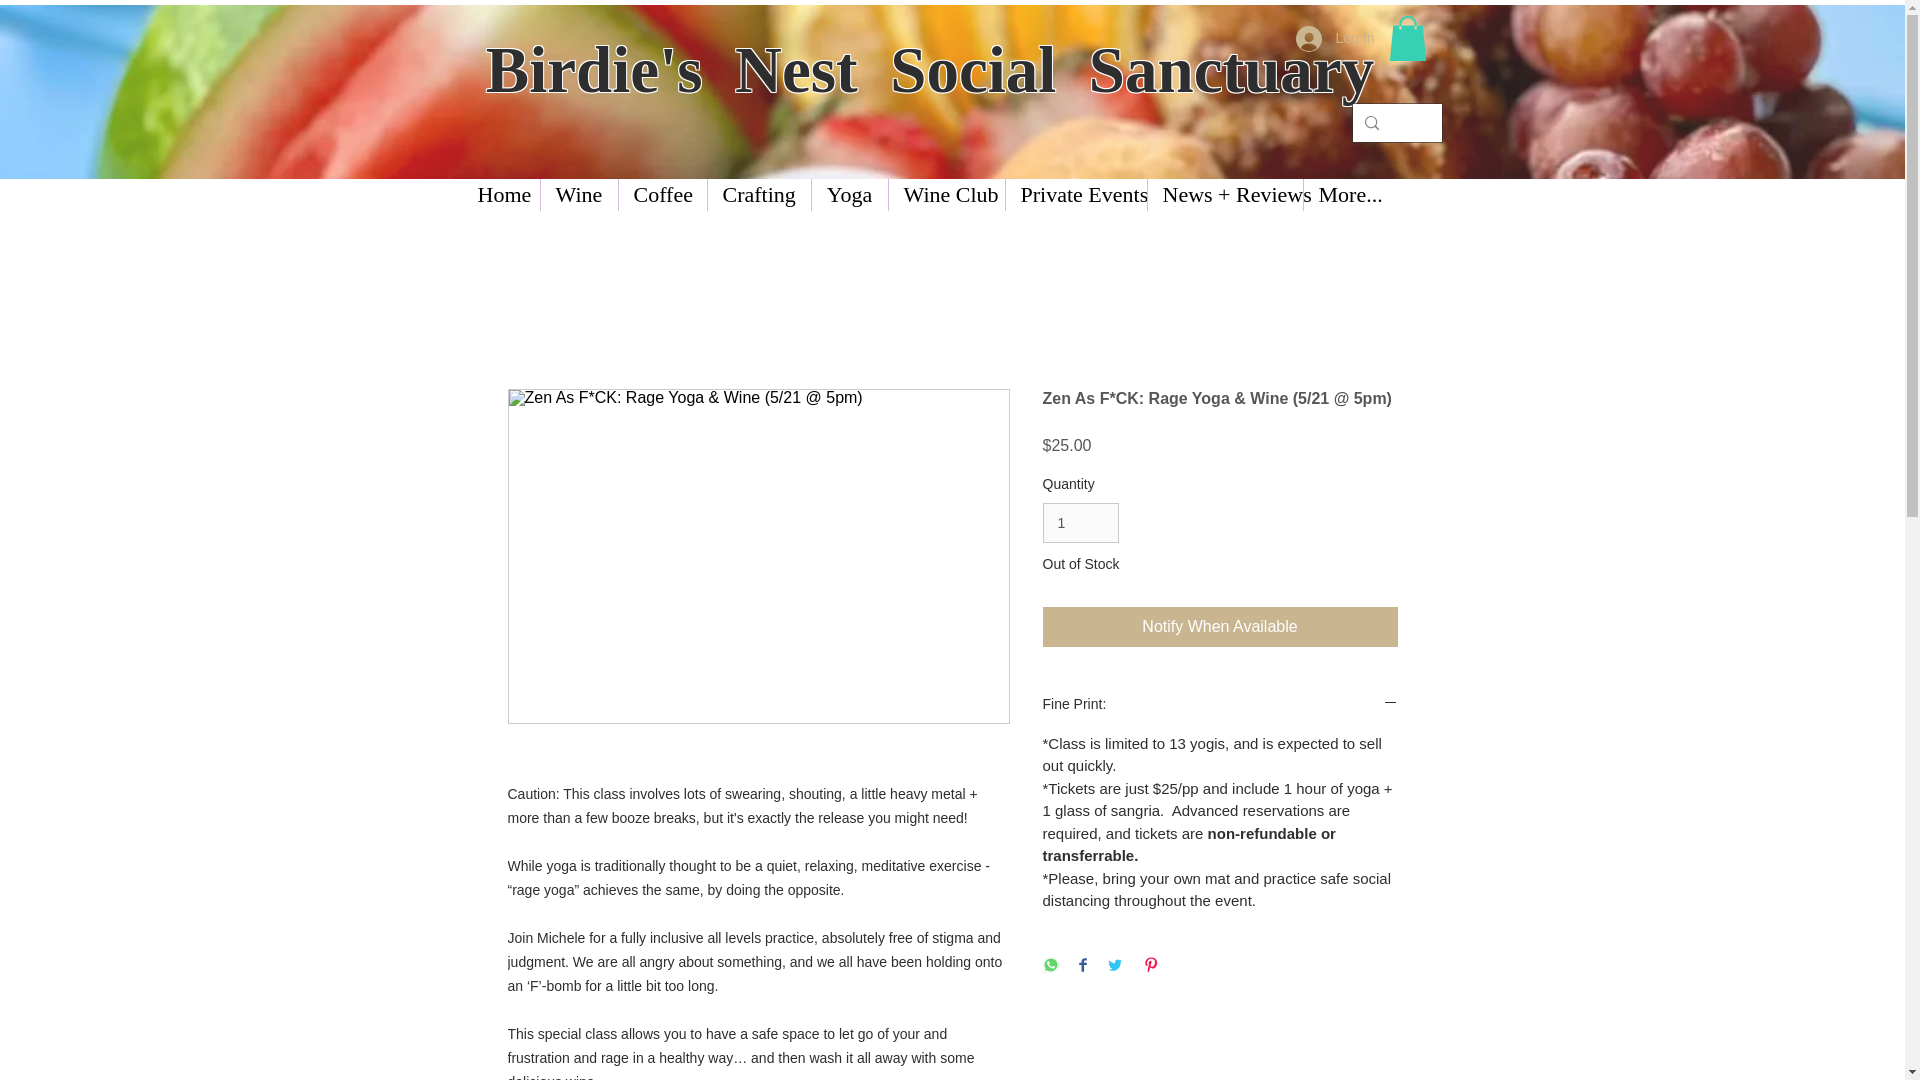  What do you see at coordinates (578, 194) in the screenshot?
I see `Wine` at bounding box center [578, 194].